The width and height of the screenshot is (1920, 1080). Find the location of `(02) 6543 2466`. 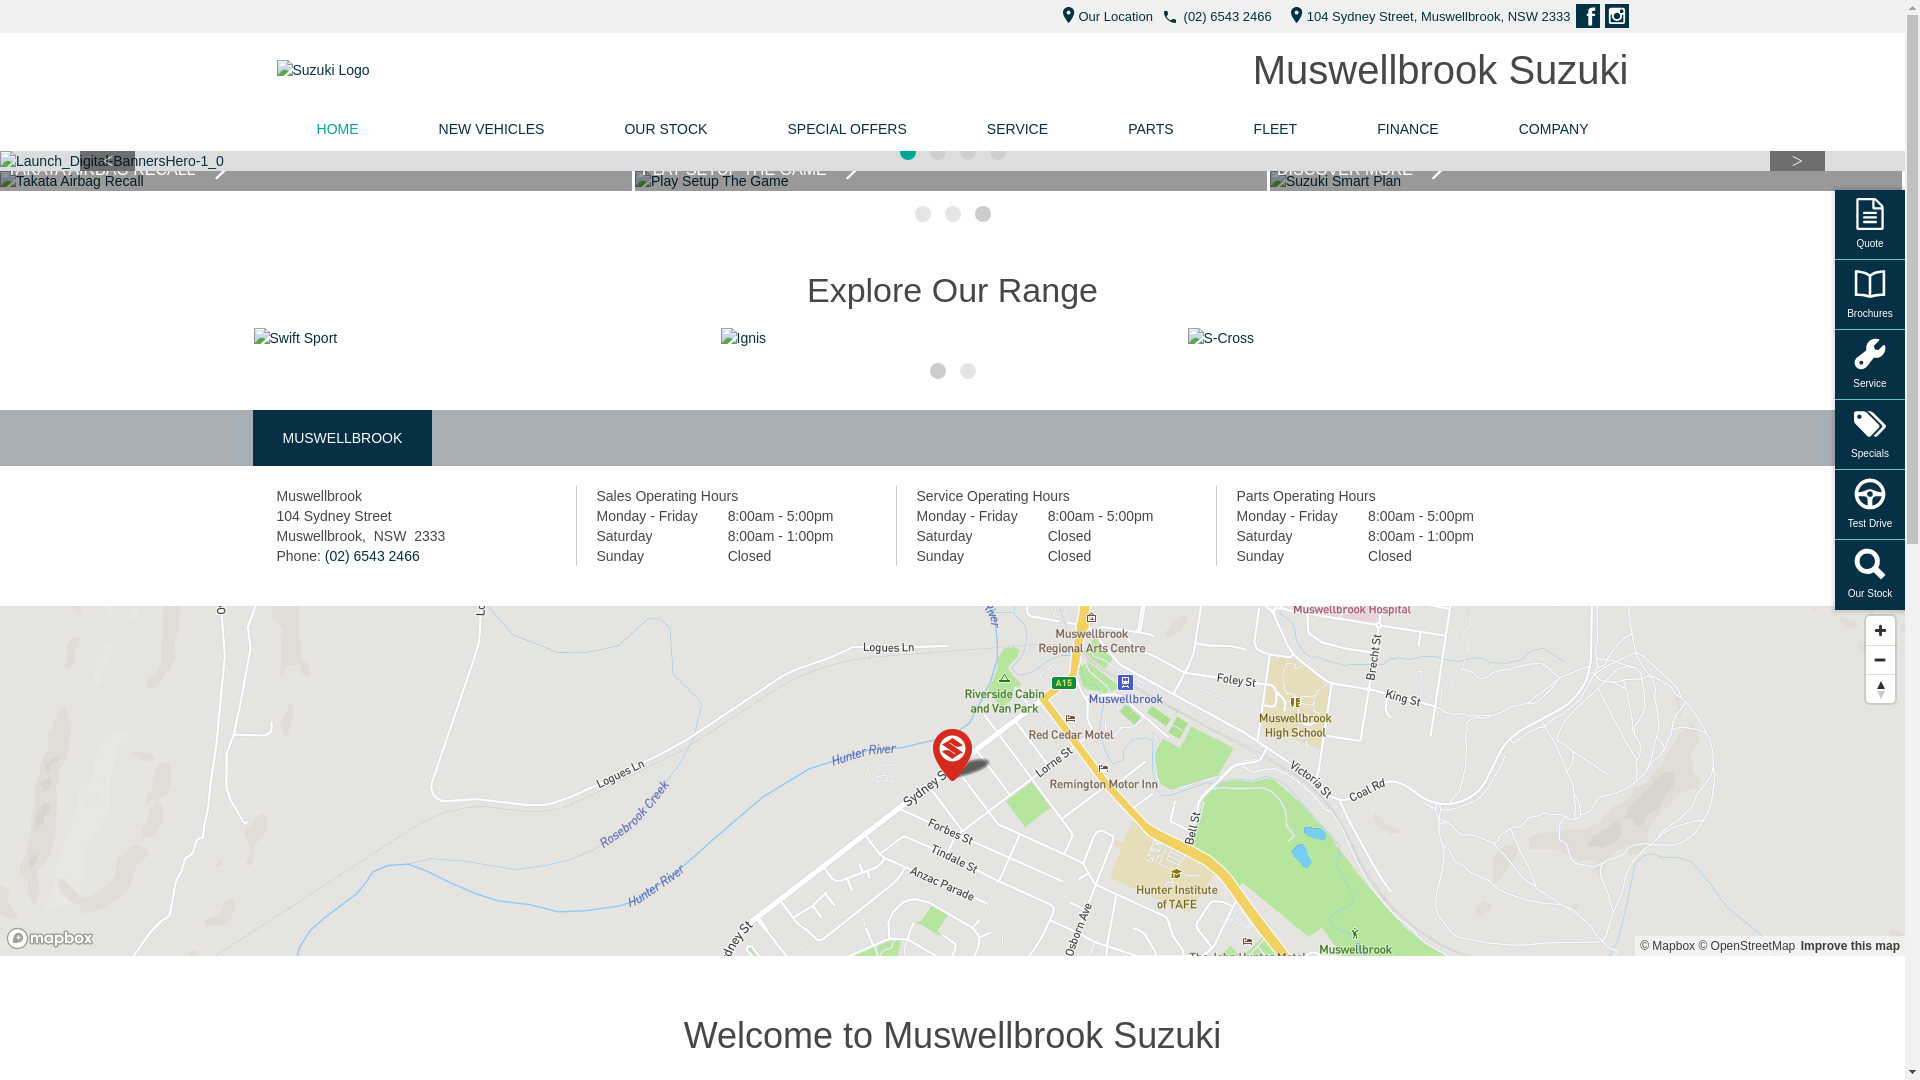

(02) 6543 2466 is located at coordinates (372, 556).